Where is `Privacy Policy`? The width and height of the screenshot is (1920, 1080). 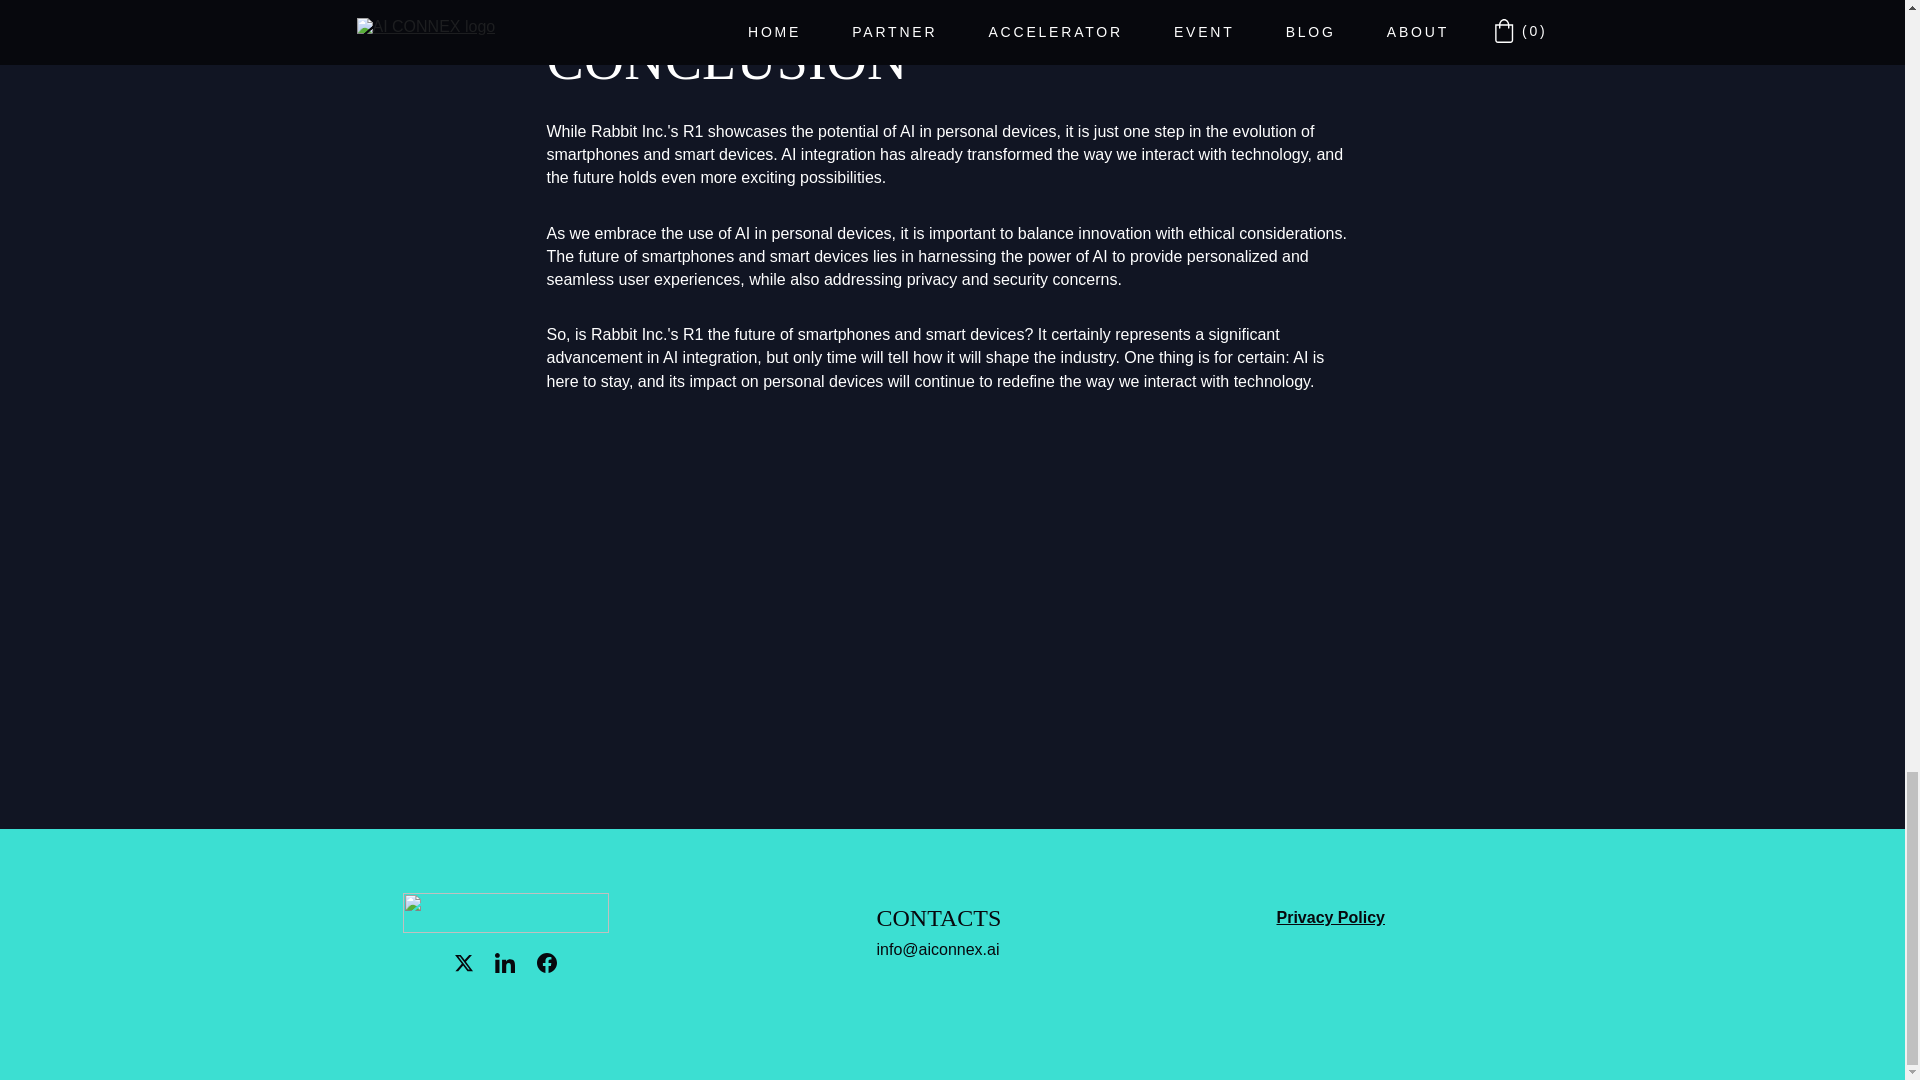
Privacy Policy is located at coordinates (1330, 917).